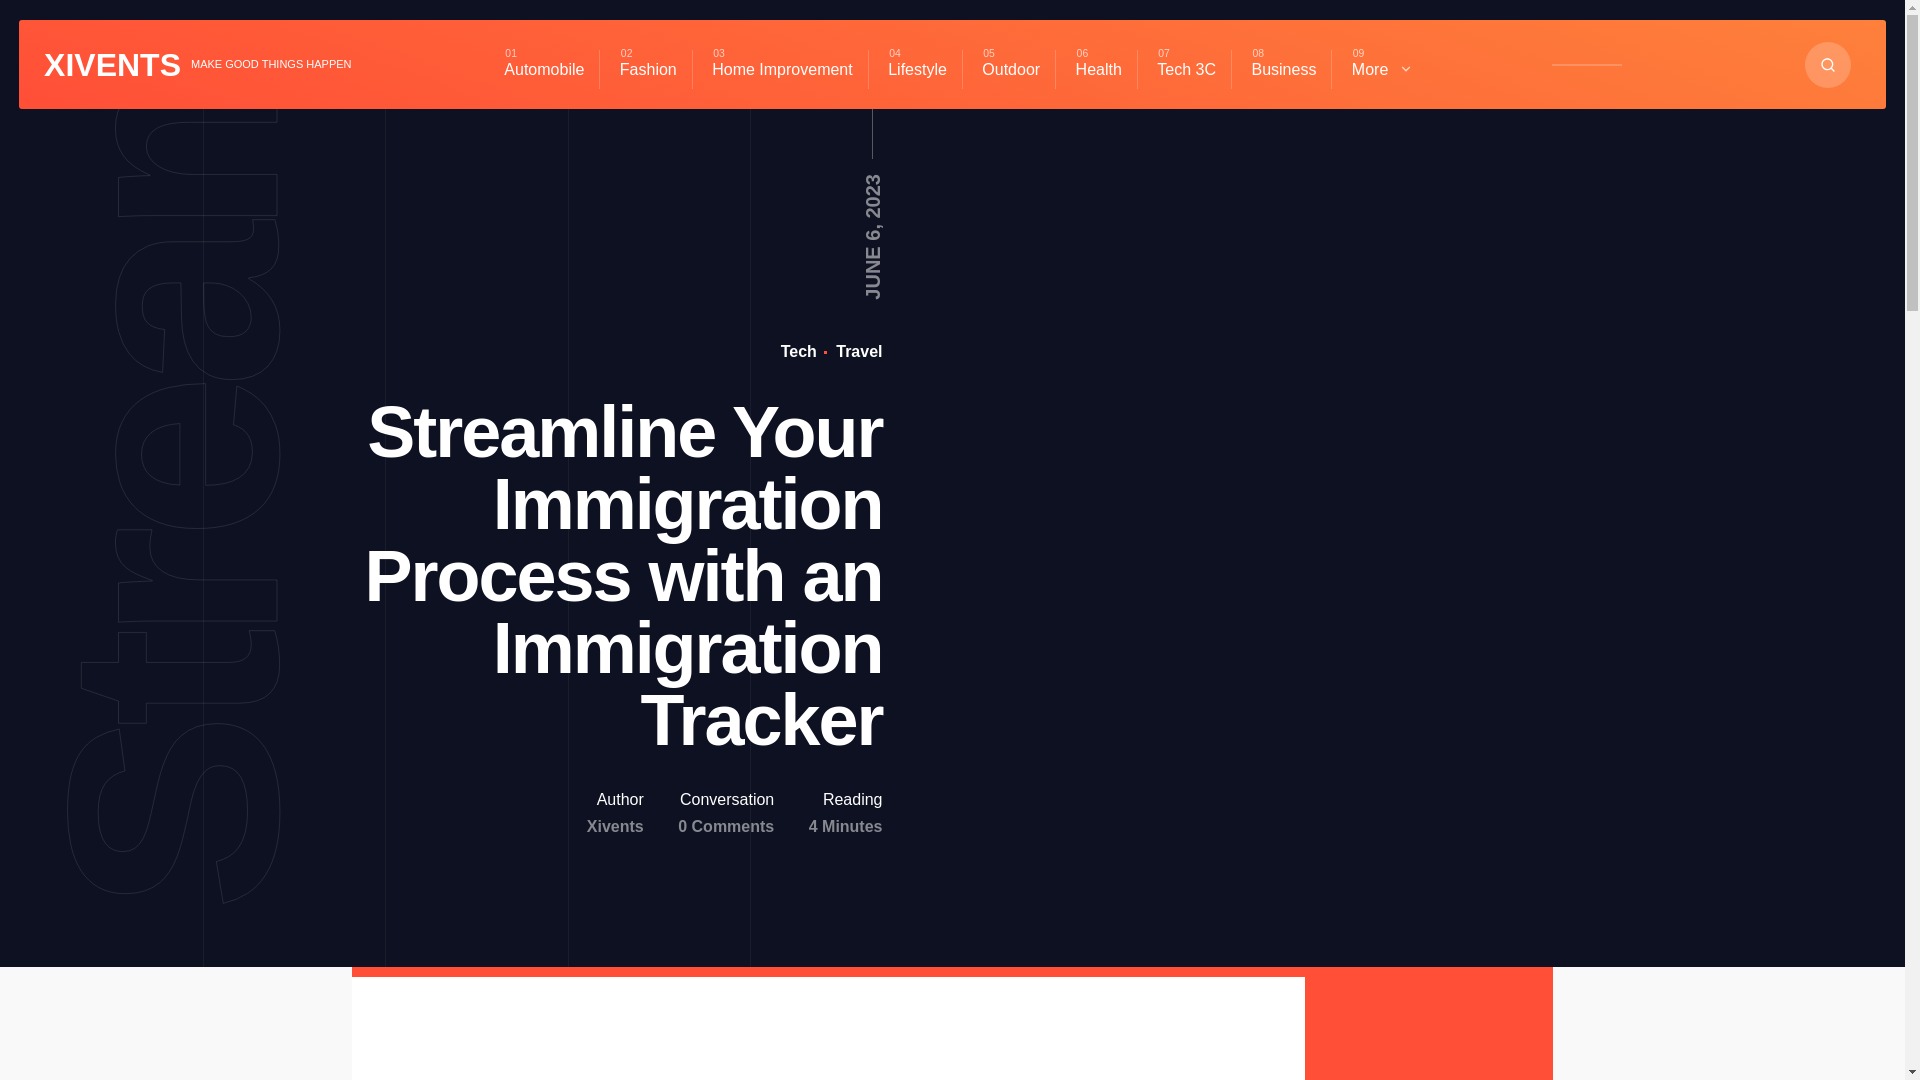 The height and width of the screenshot is (1080, 1920). Describe the element at coordinates (112, 65) in the screenshot. I see `XIVENTS` at that location.